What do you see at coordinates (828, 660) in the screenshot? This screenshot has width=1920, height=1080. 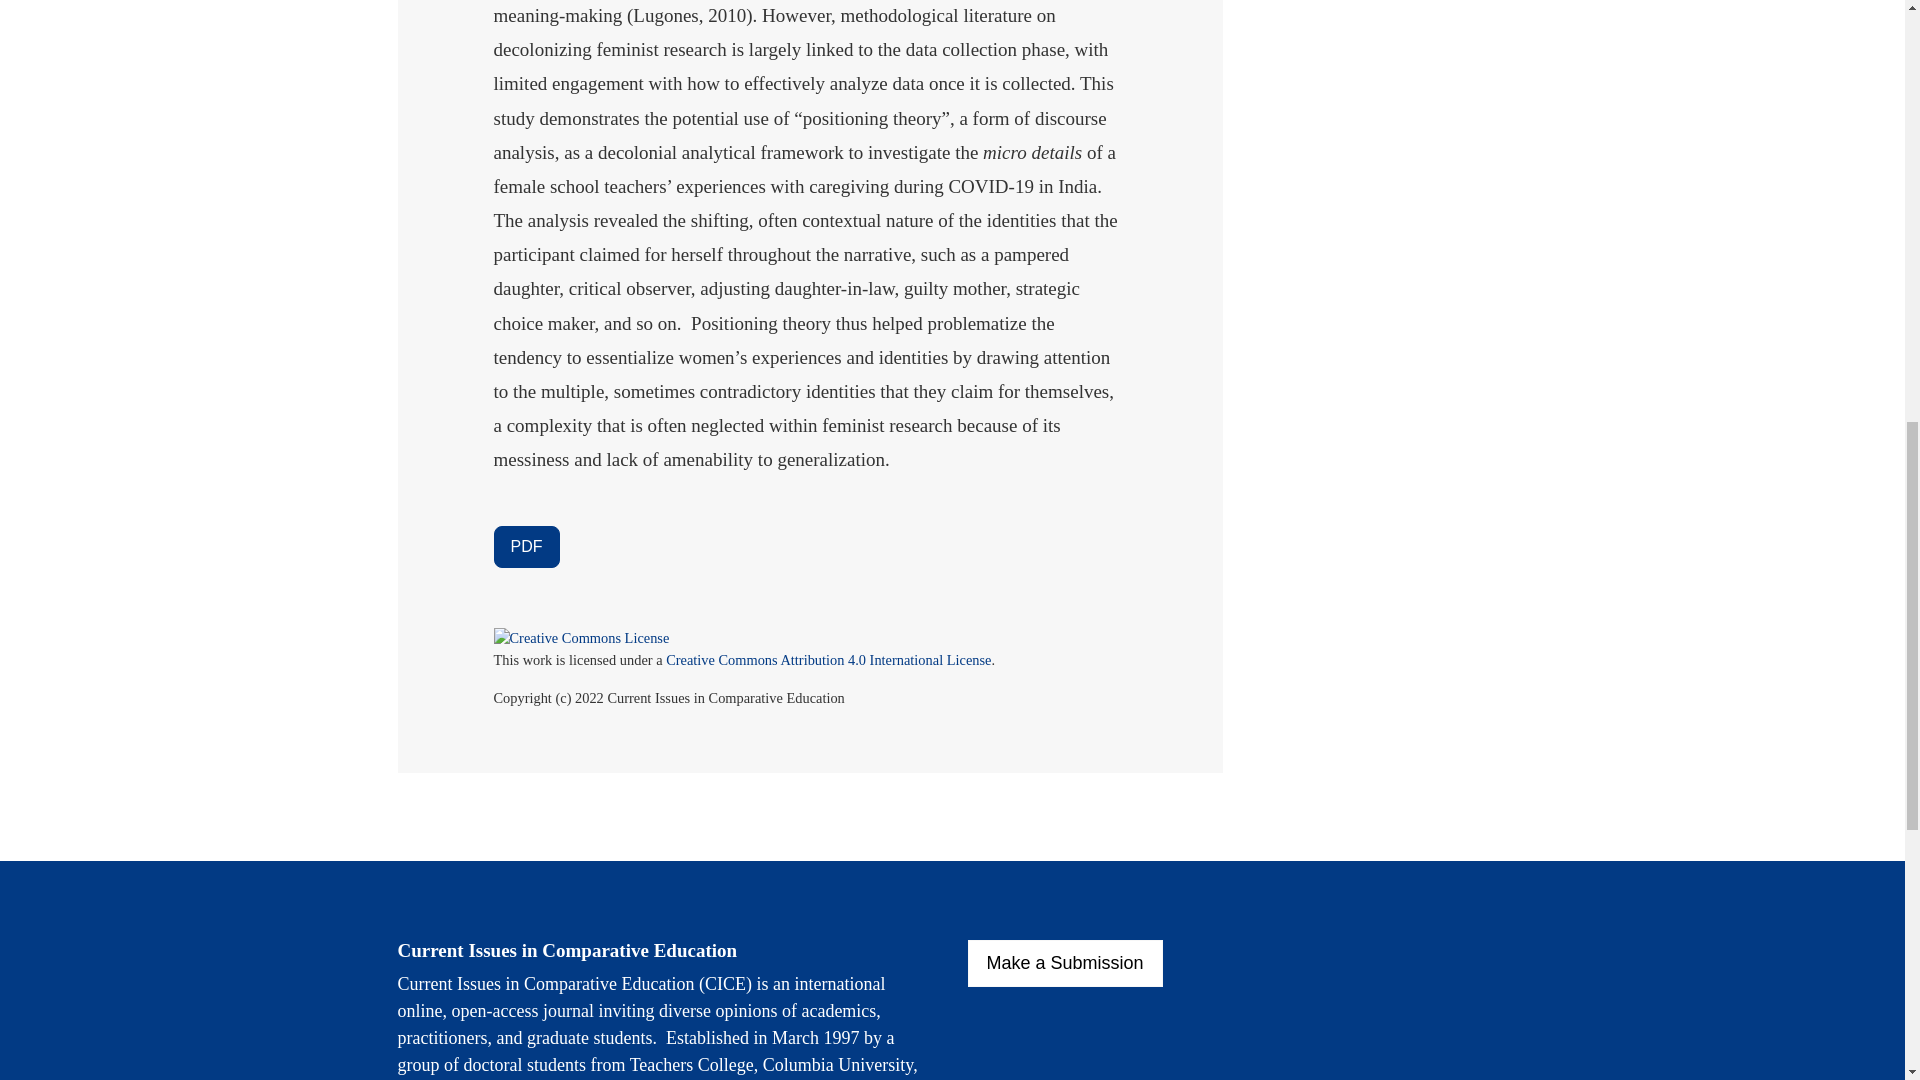 I see `Creative Commons Attribution 4.0 International License` at bounding box center [828, 660].